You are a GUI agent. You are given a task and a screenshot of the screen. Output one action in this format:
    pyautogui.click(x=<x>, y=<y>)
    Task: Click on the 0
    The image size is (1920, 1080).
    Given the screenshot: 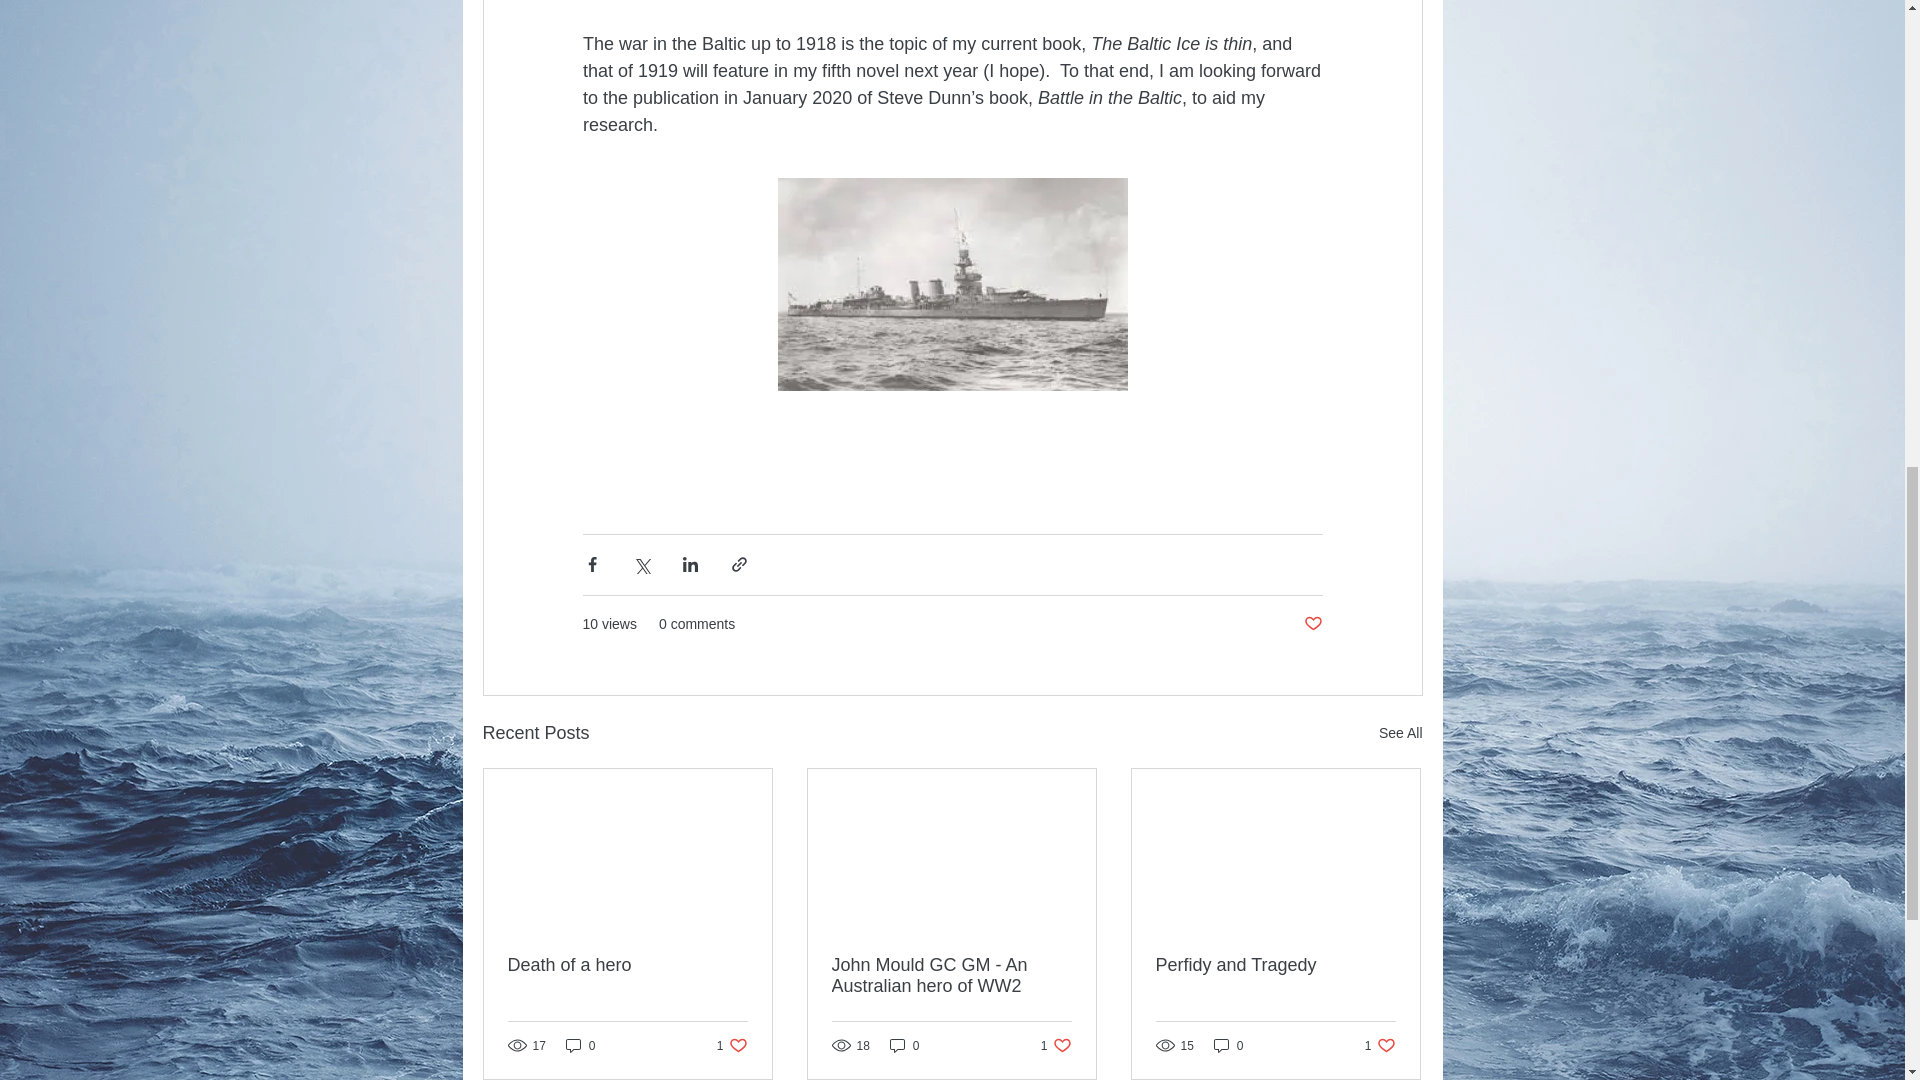 What is the action you would take?
    pyautogui.click(x=580, y=1045)
    